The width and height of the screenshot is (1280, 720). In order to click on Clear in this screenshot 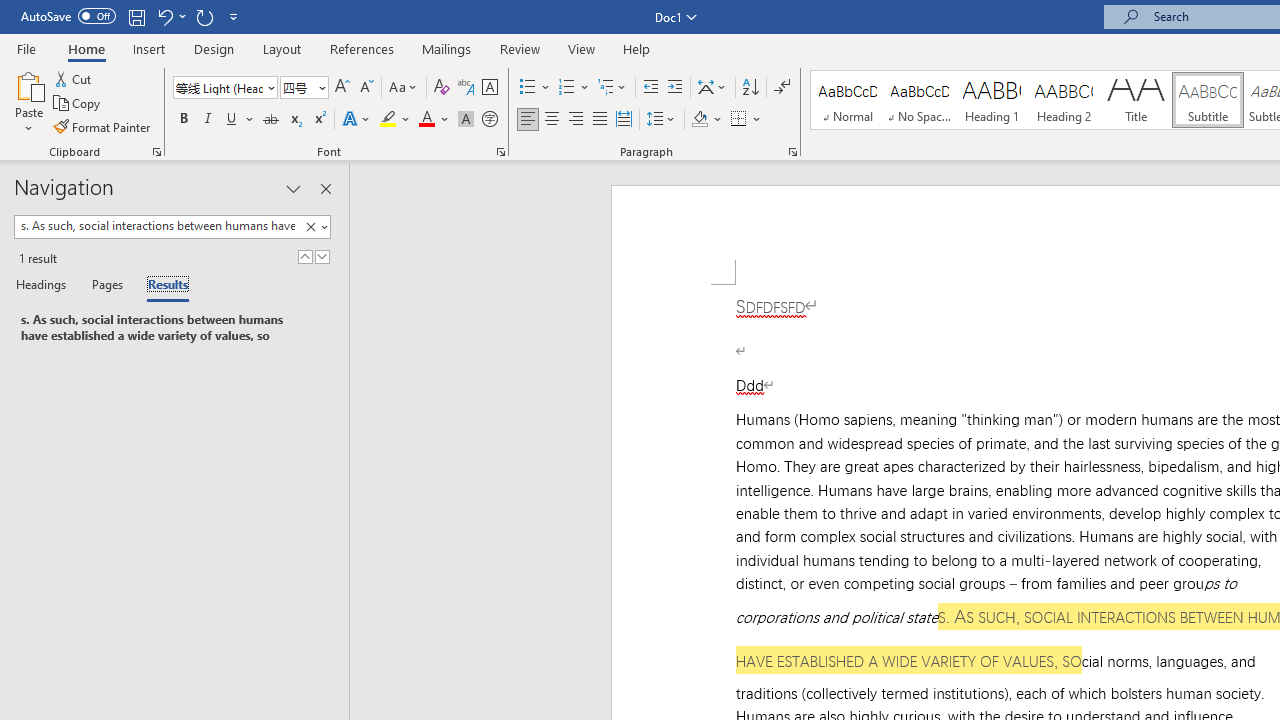, I will do `click(314, 227)`.